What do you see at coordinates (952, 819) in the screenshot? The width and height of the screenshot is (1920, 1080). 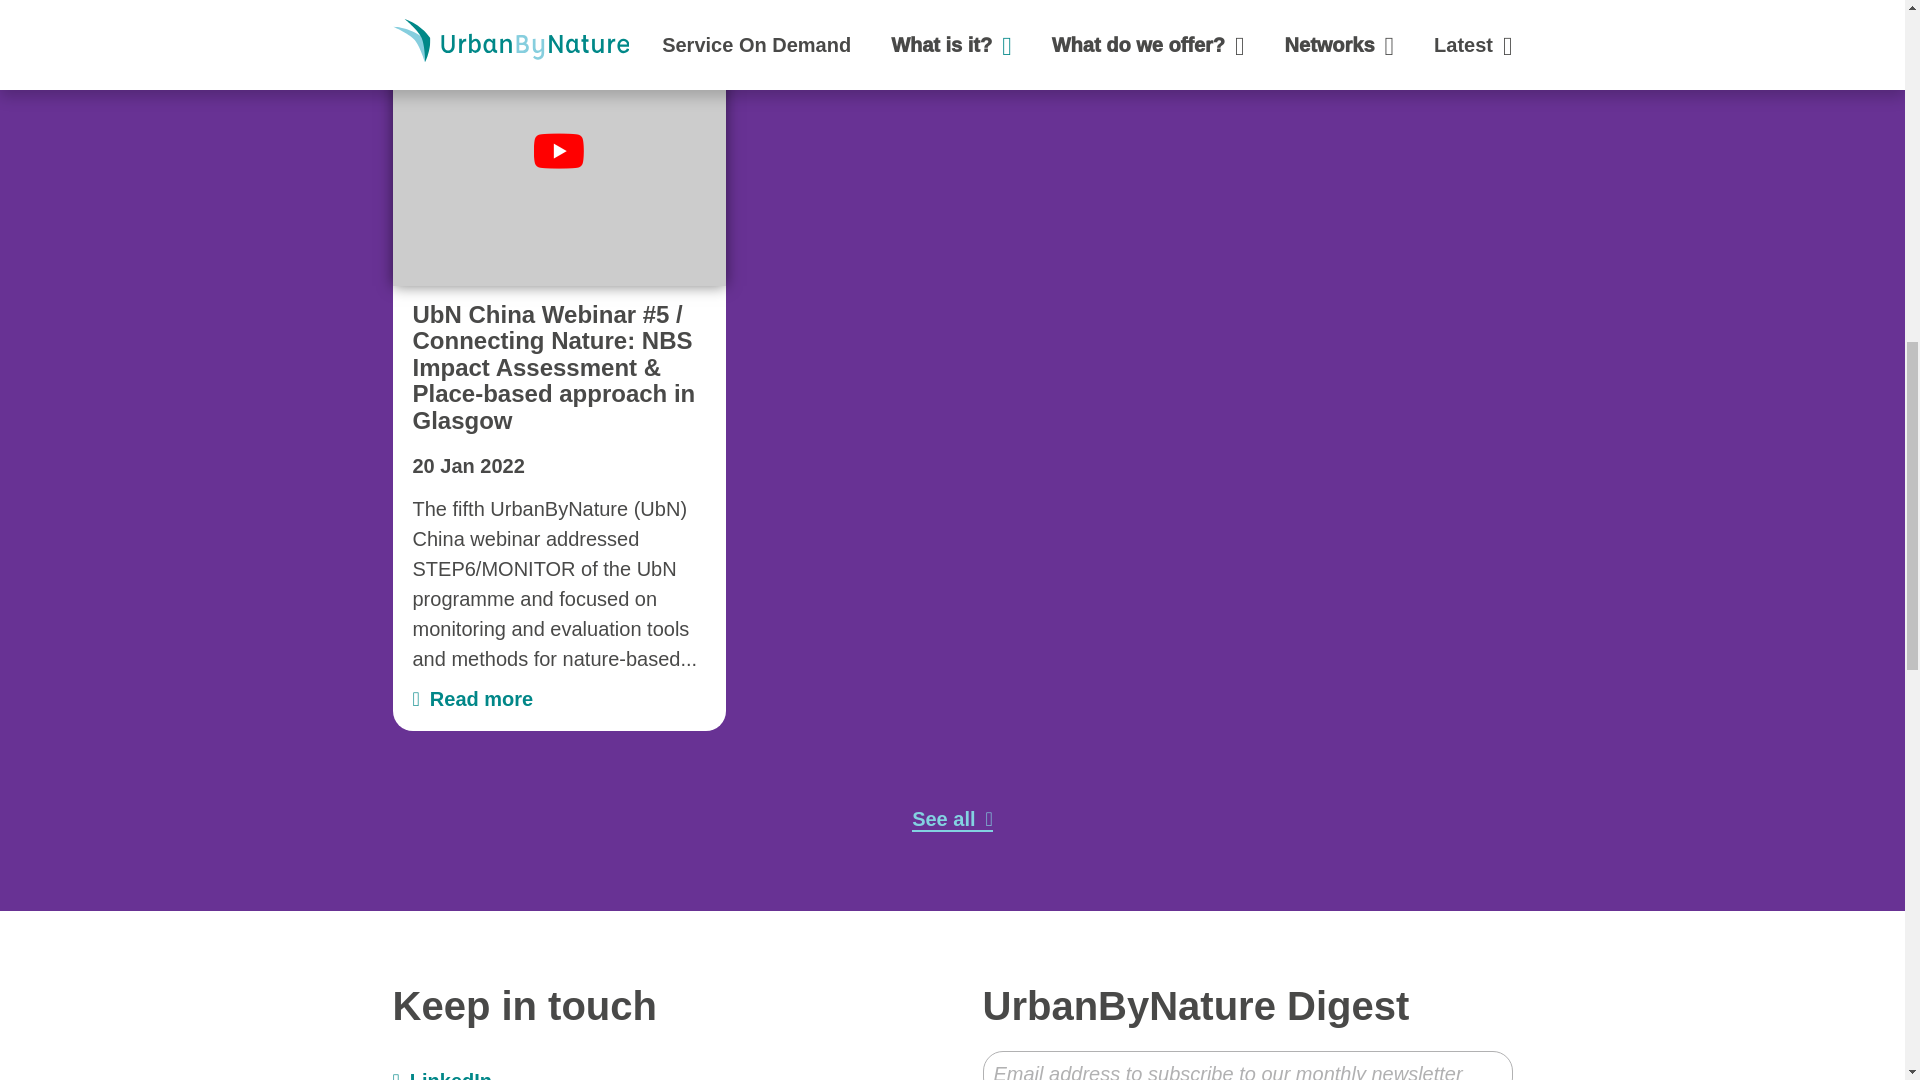 I see `See all` at bounding box center [952, 819].